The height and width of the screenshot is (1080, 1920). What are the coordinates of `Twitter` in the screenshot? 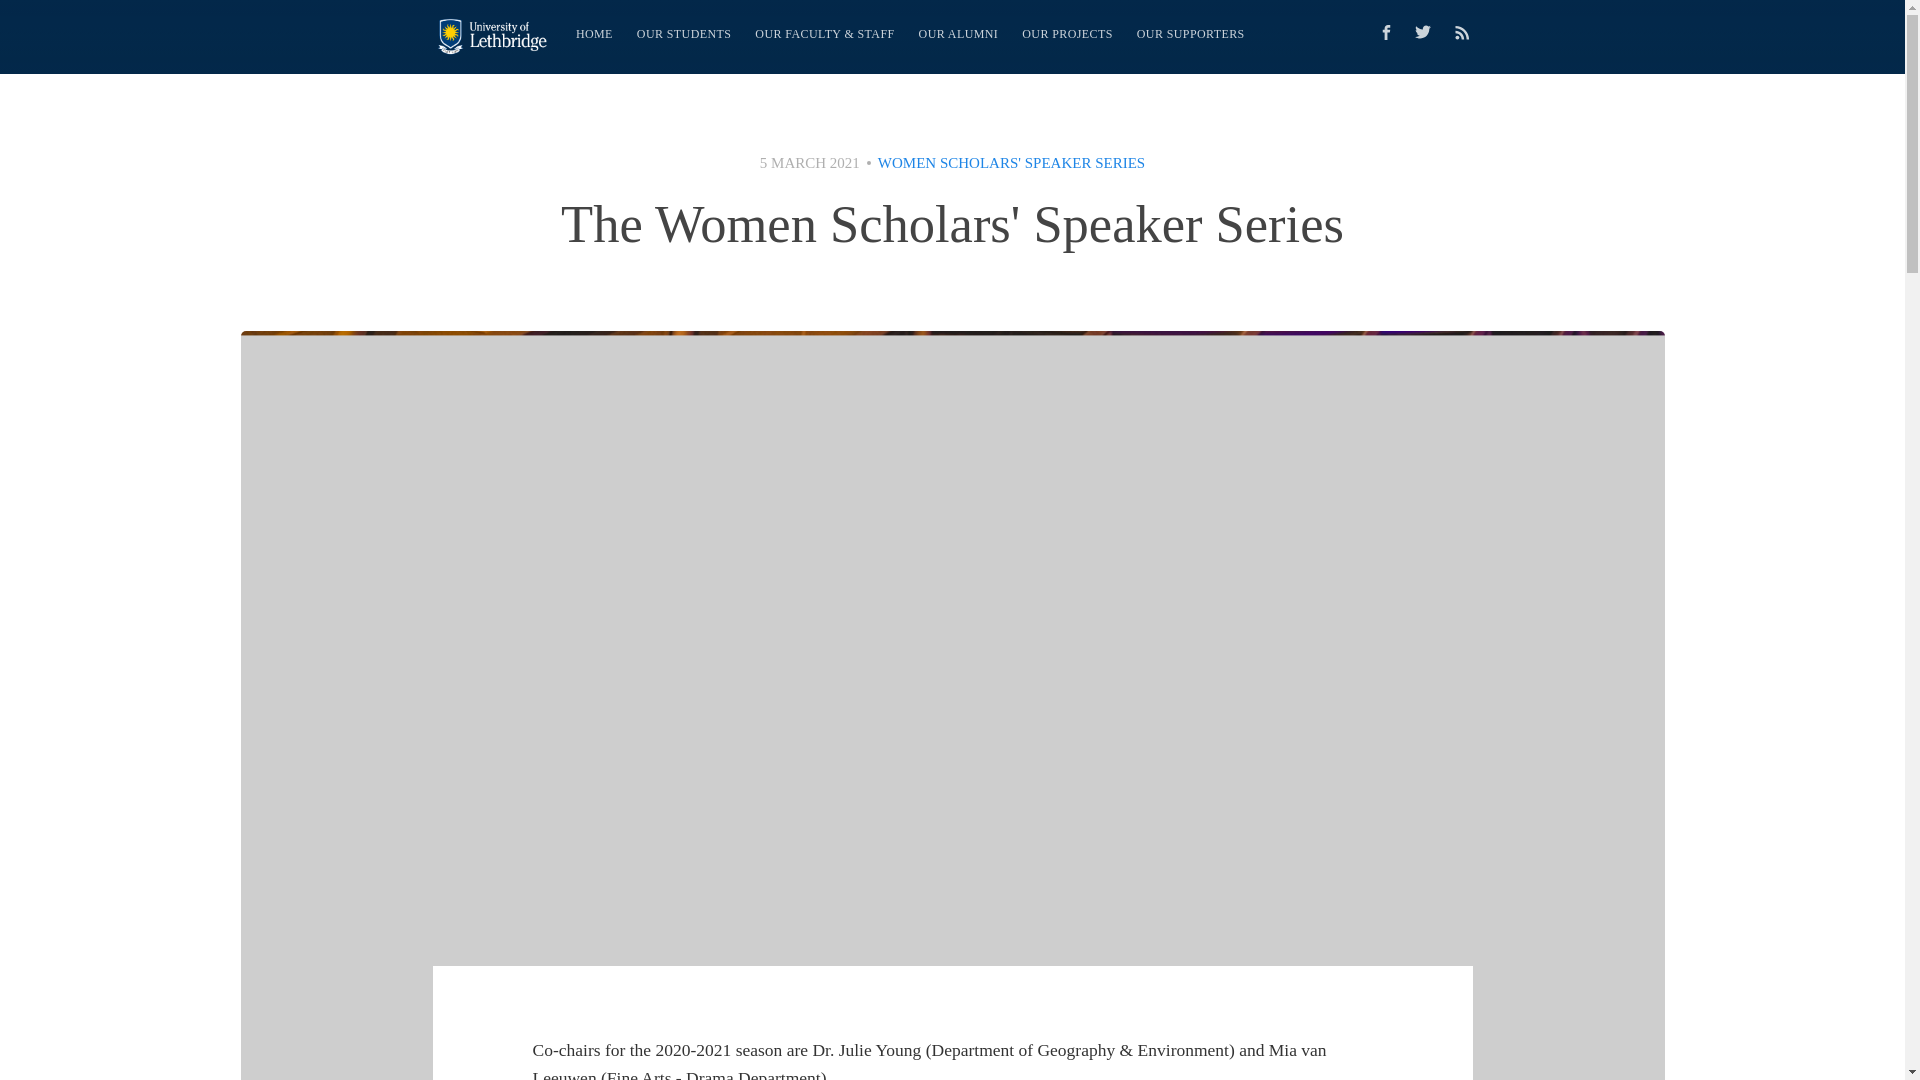 It's located at (1427, 31).